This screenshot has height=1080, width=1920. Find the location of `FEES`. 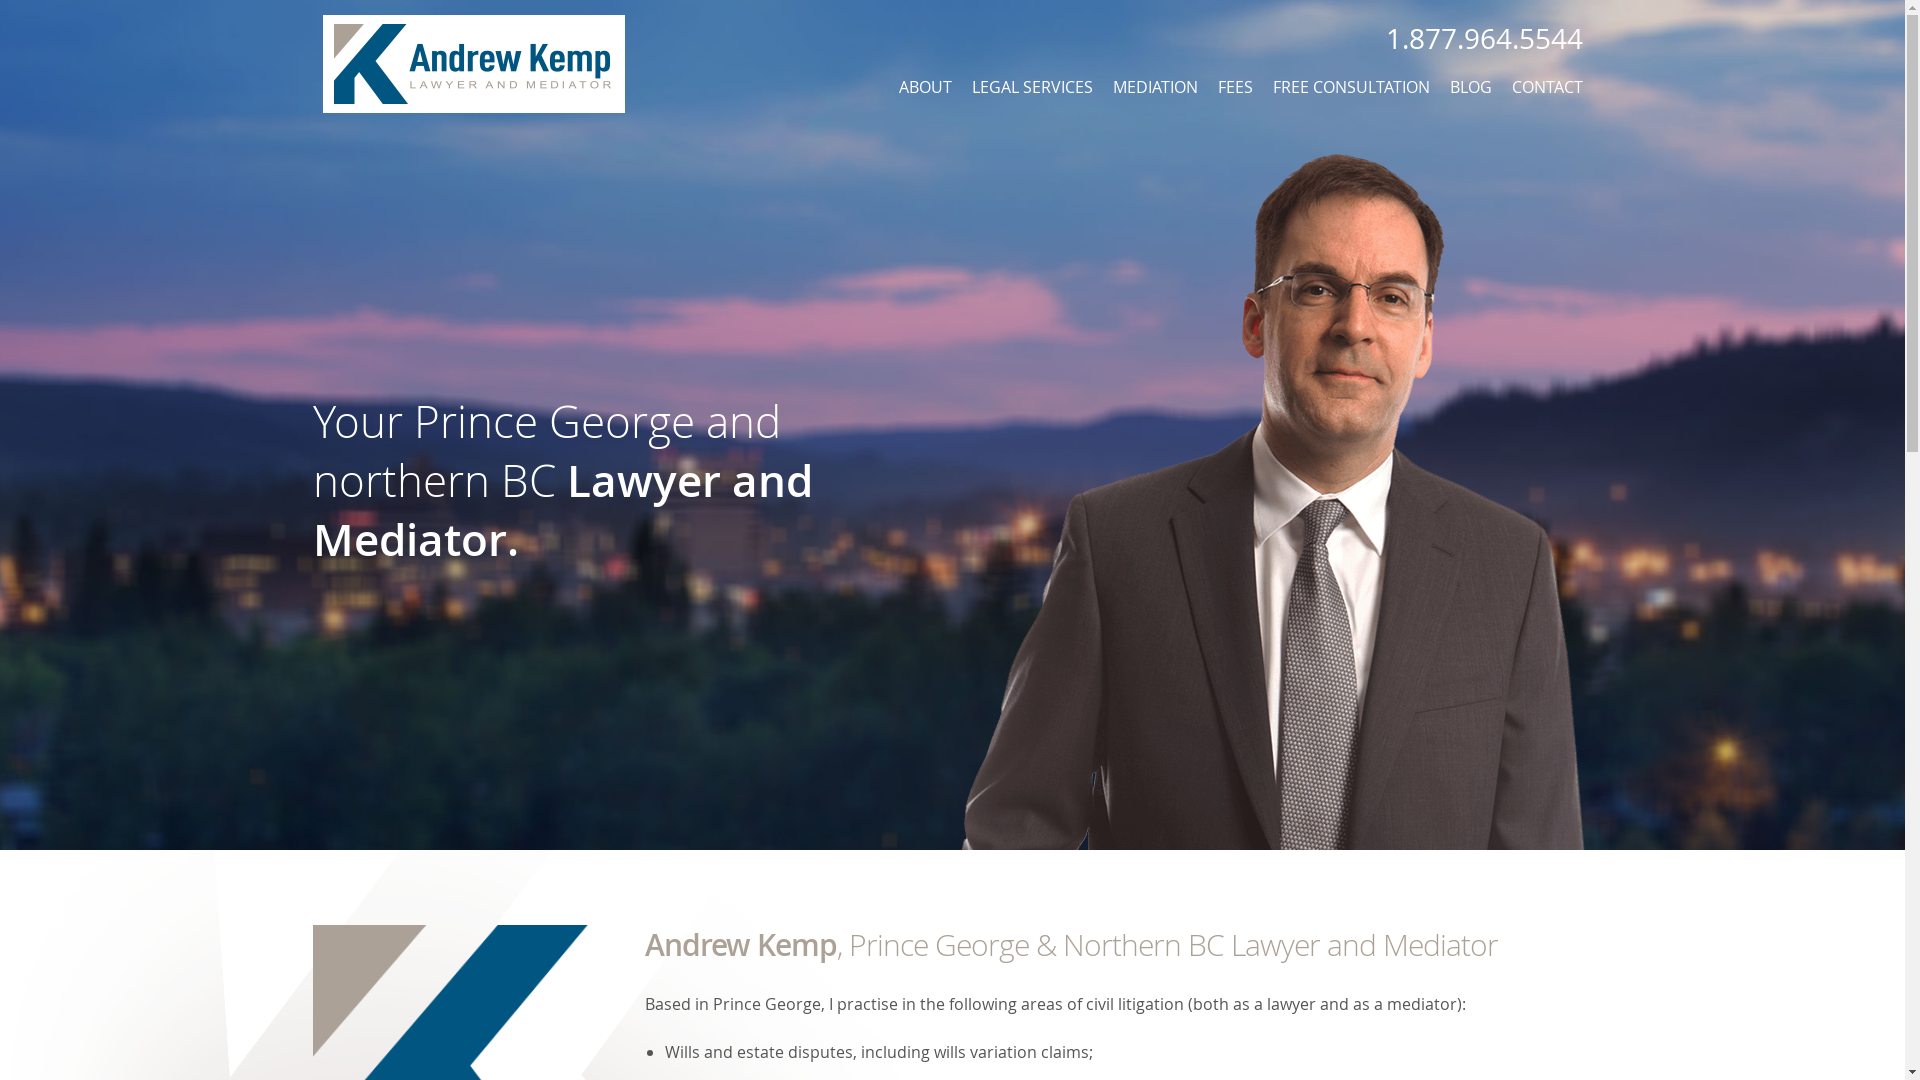

FEES is located at coordinates (1236, 87).